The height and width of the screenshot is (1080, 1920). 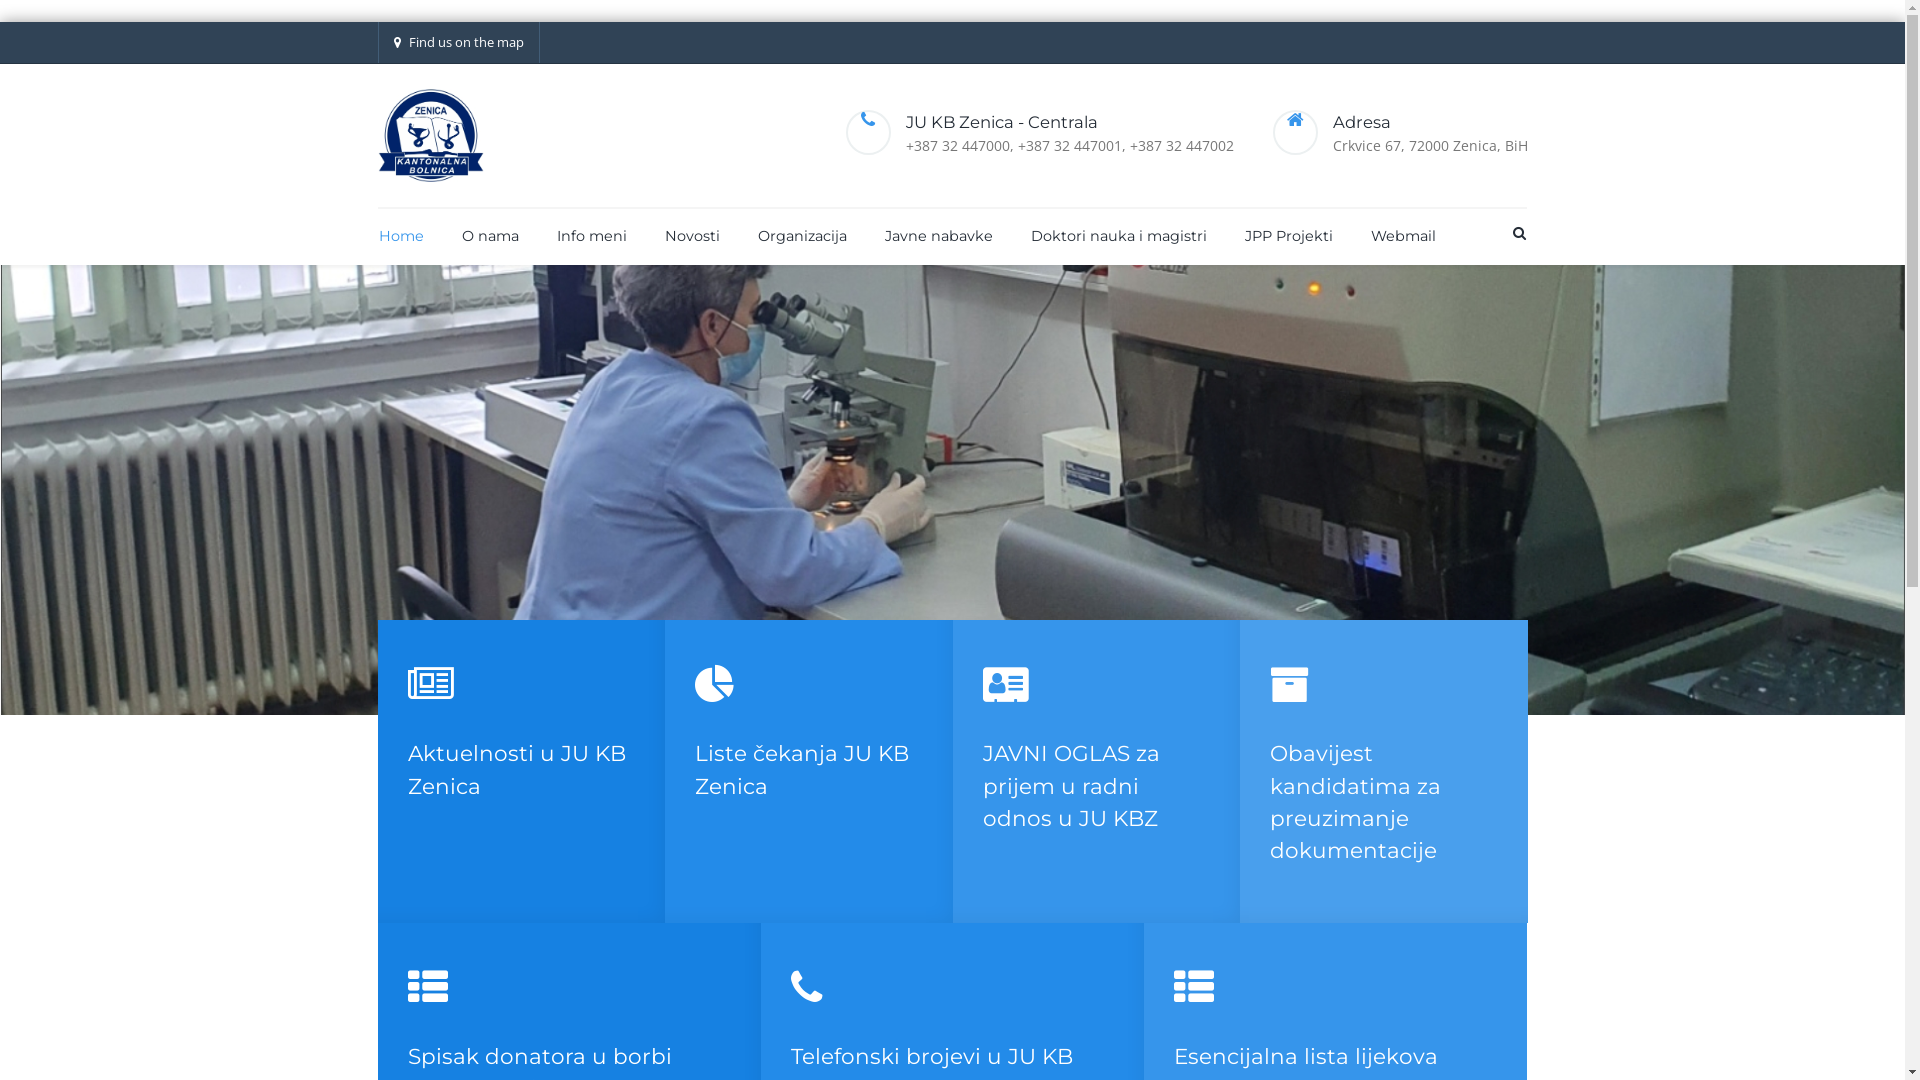 What do you see at coordinates (1118, 236) in the screenshot?
I see `Doktori nauka i magistri` at bounding box center [1118, 236].